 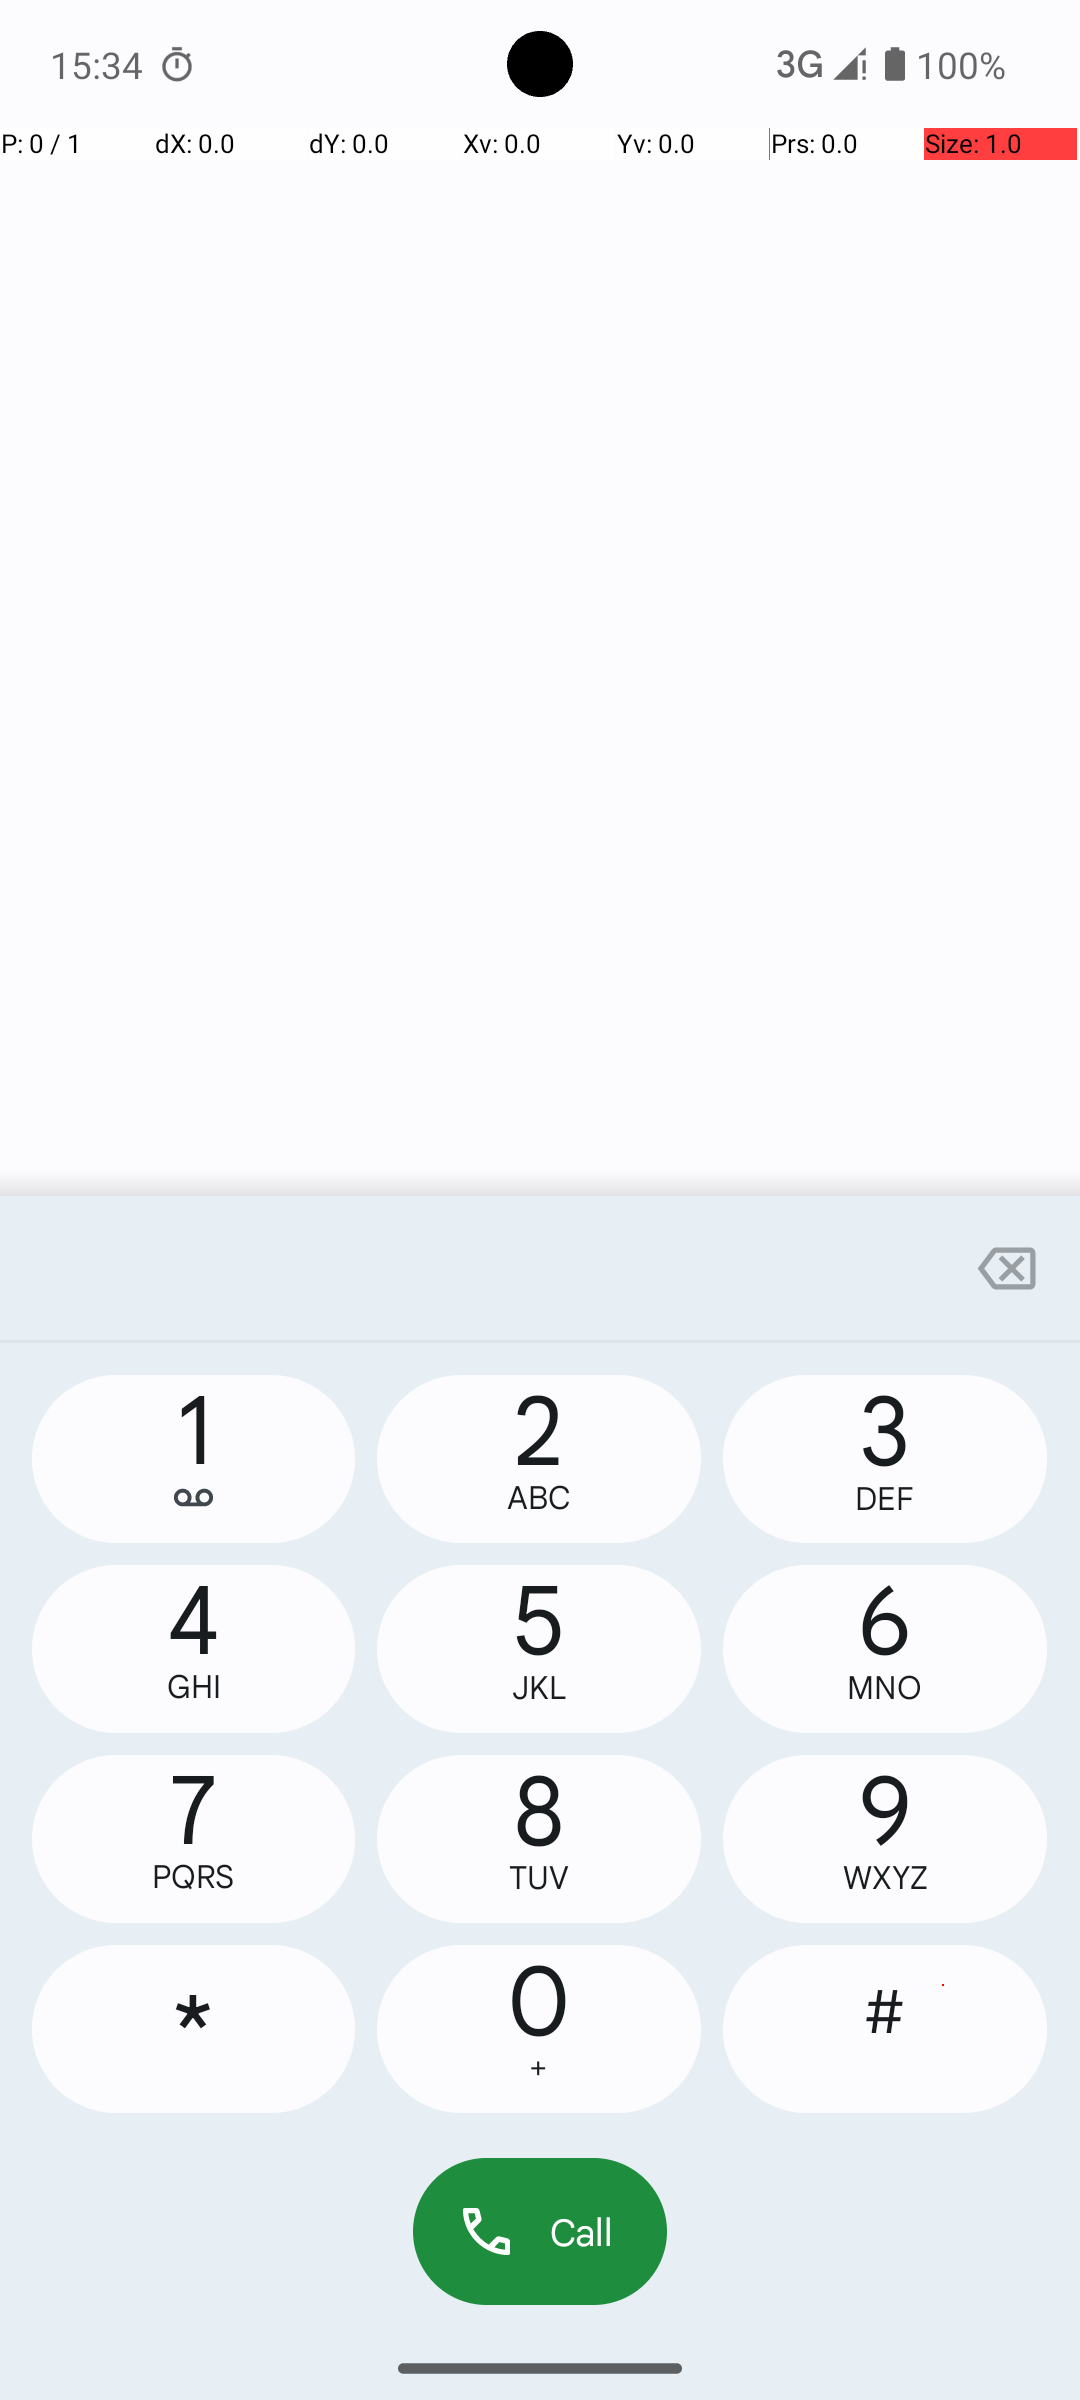 What do you see at coordinates (194, 2029) in the screenshot?
I see `*` at bounding box center [194, 2029].